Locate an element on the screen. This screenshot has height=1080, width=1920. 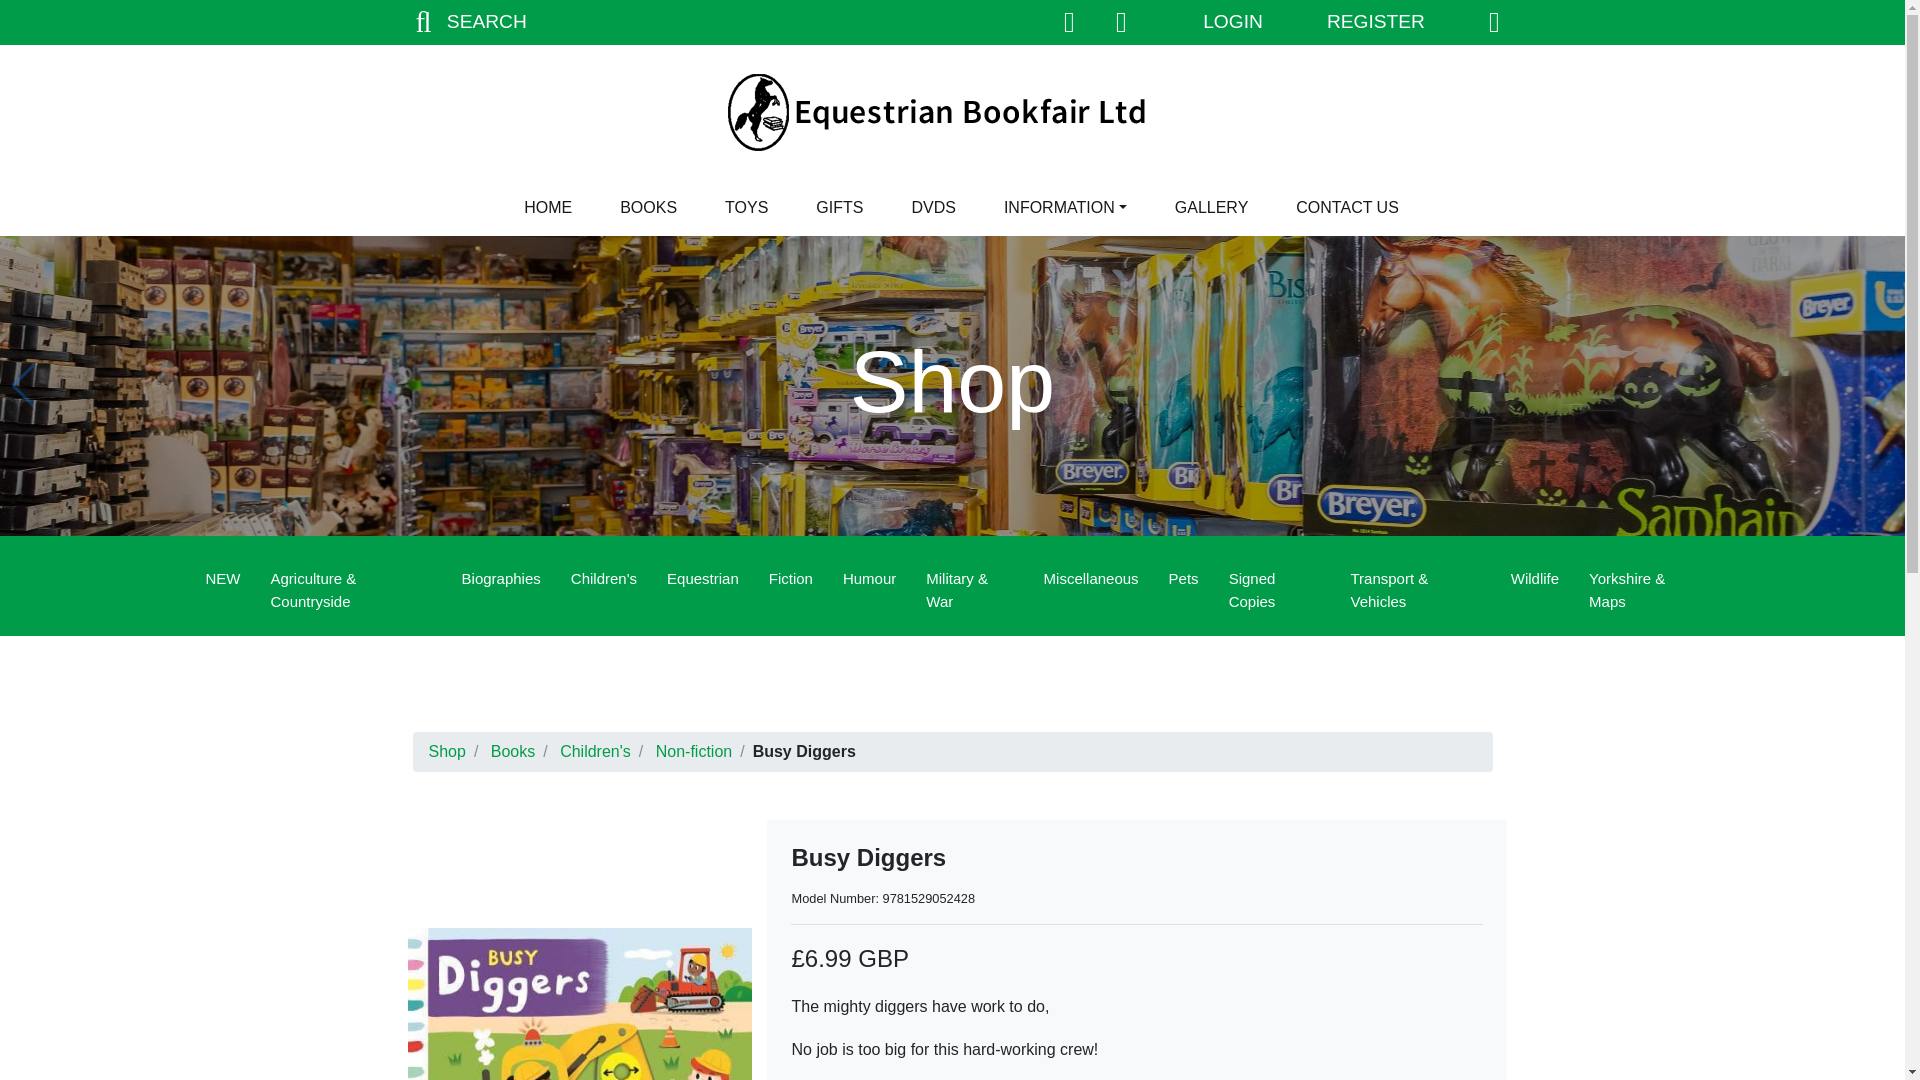
NEW is located at coordinates (222, 580).